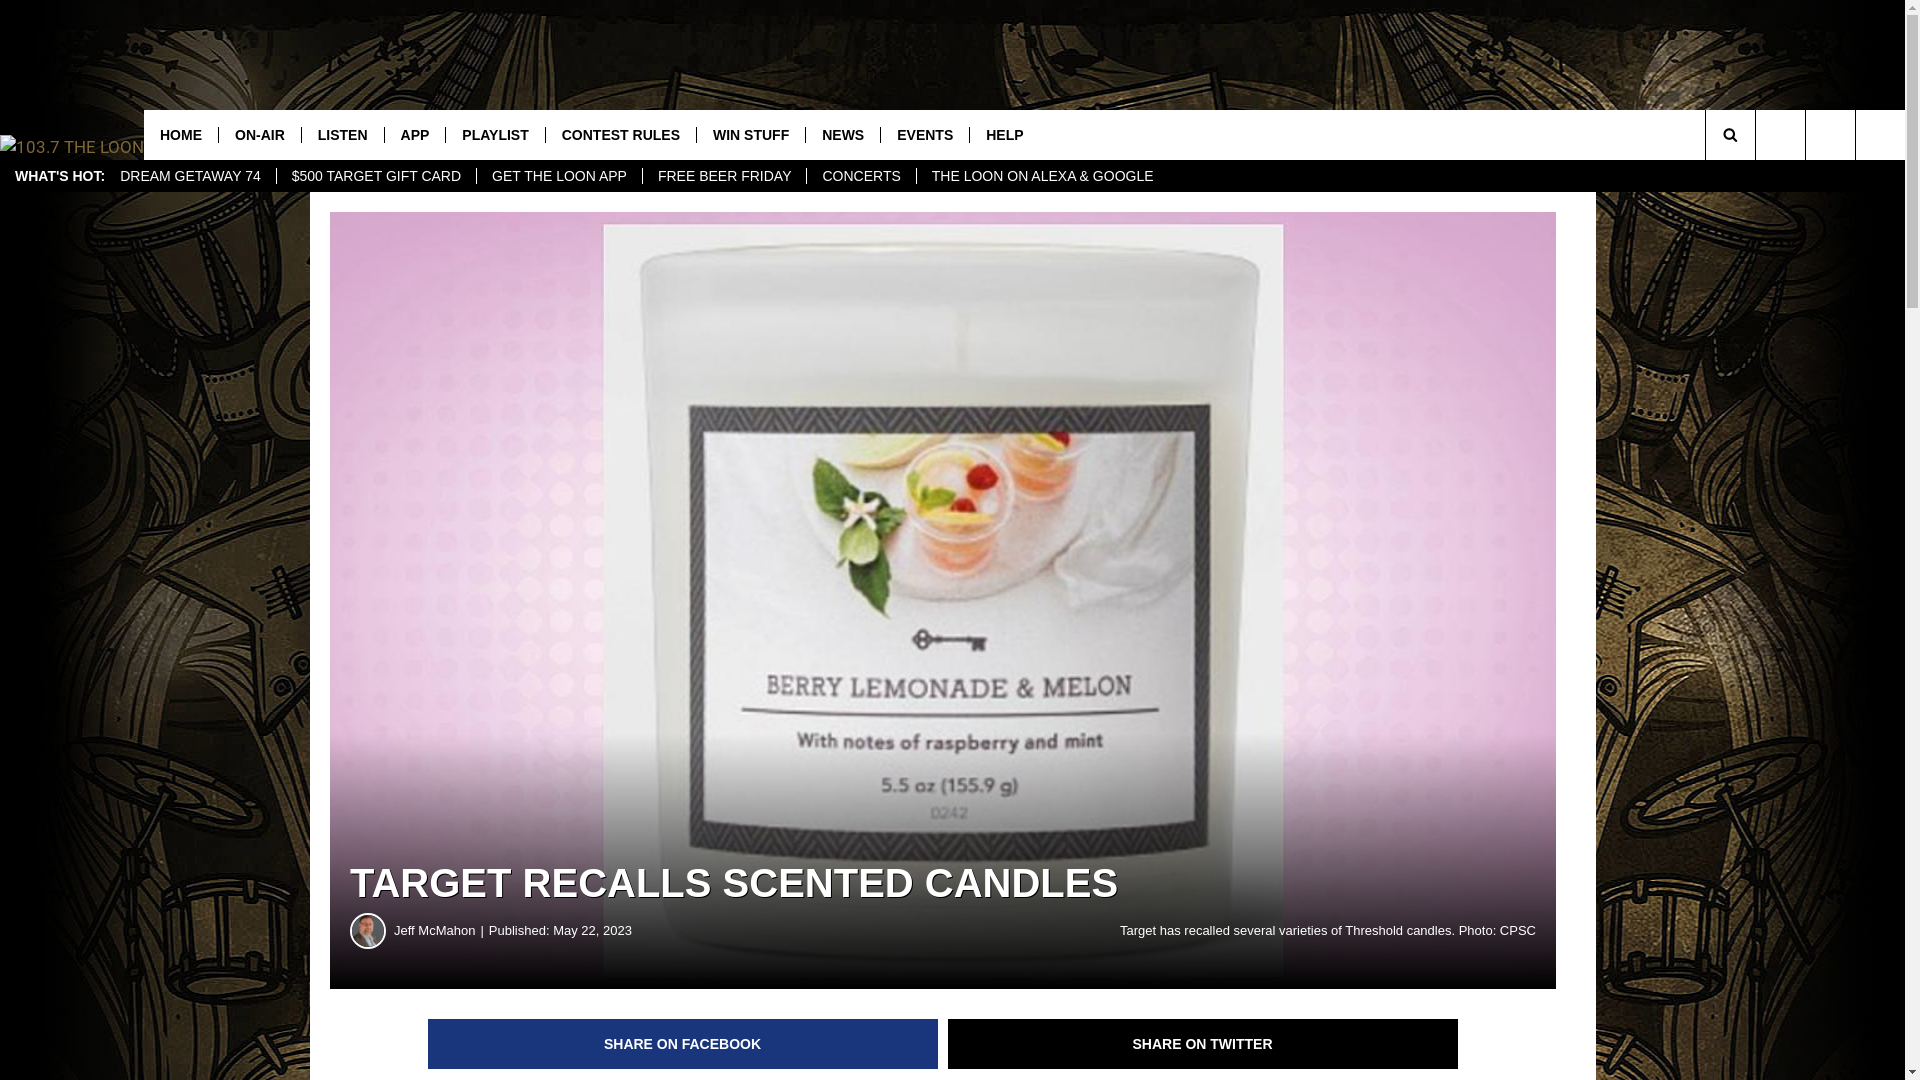 Image resolution: width=1920 pixels, height=1080 pixels. I want to click on LISTEN, so click(342, 135).